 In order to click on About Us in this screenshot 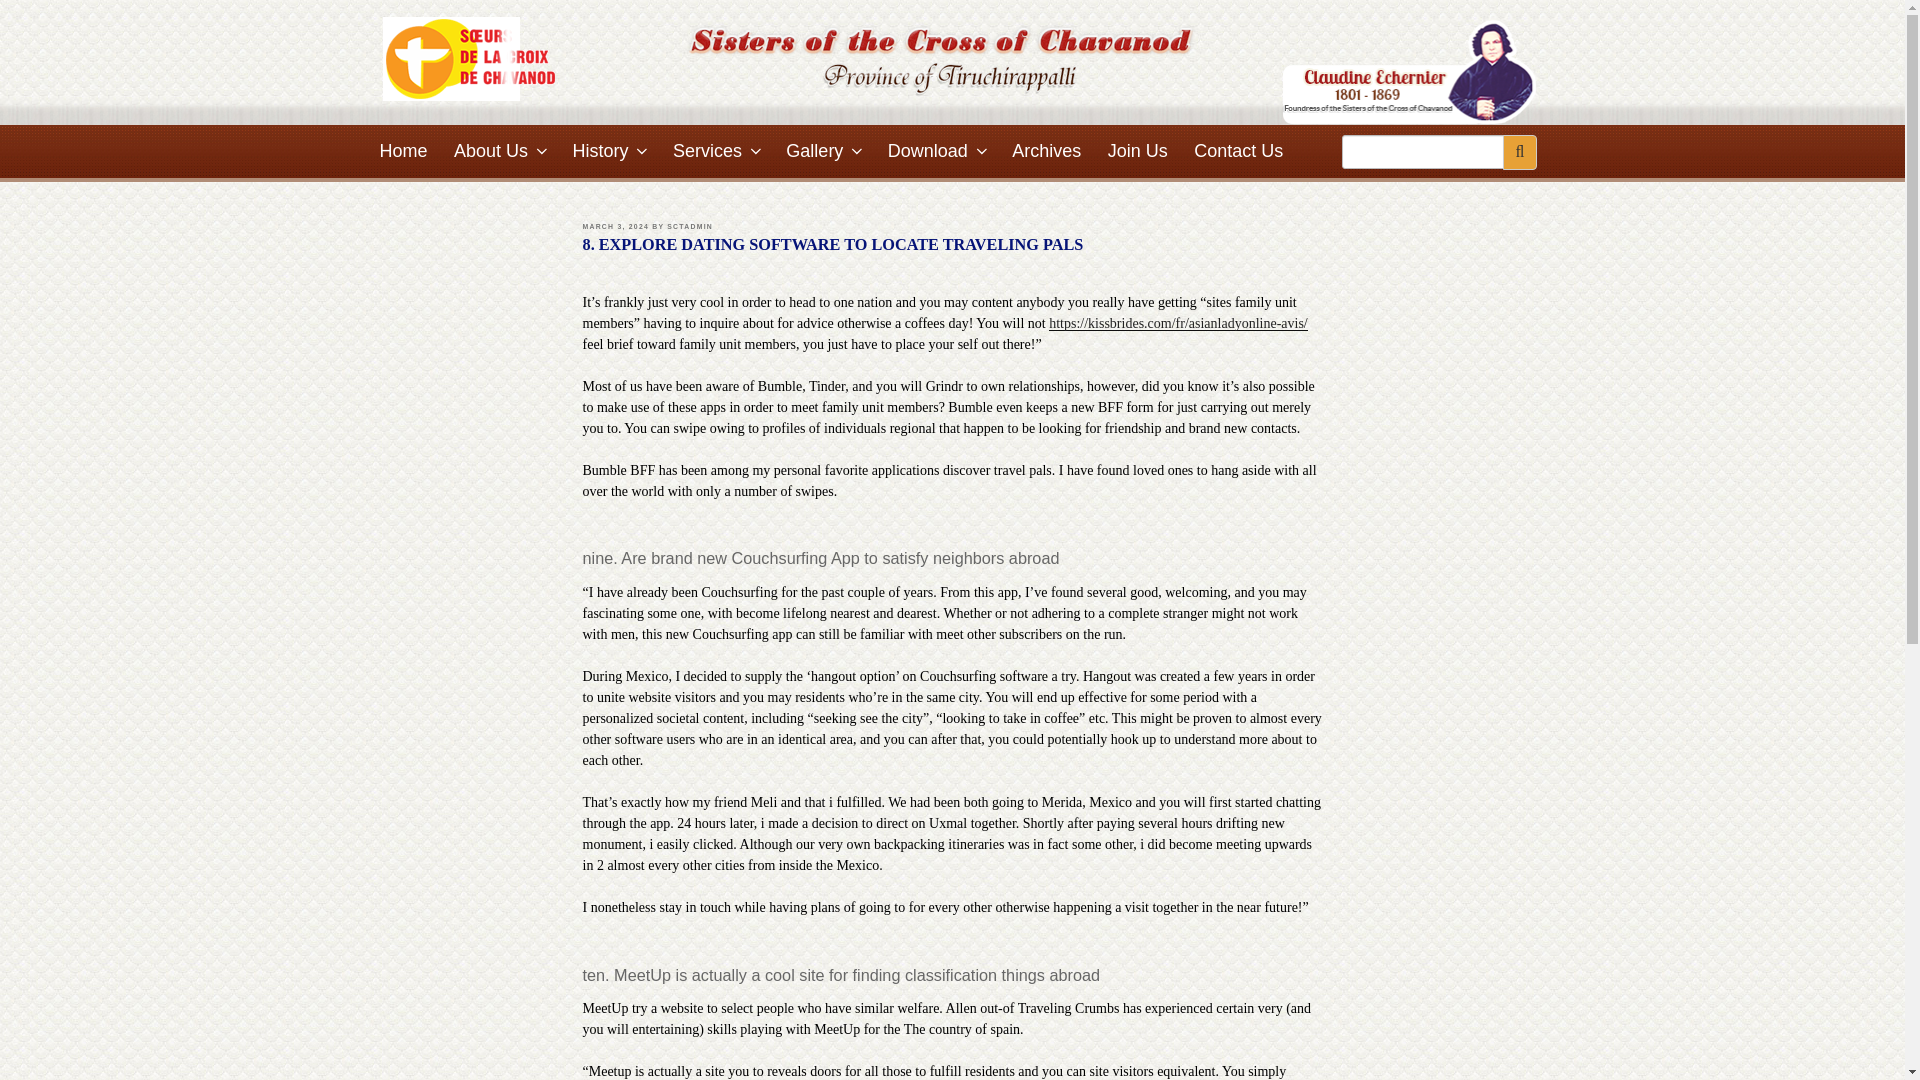, I will do `click(500, 152)`.